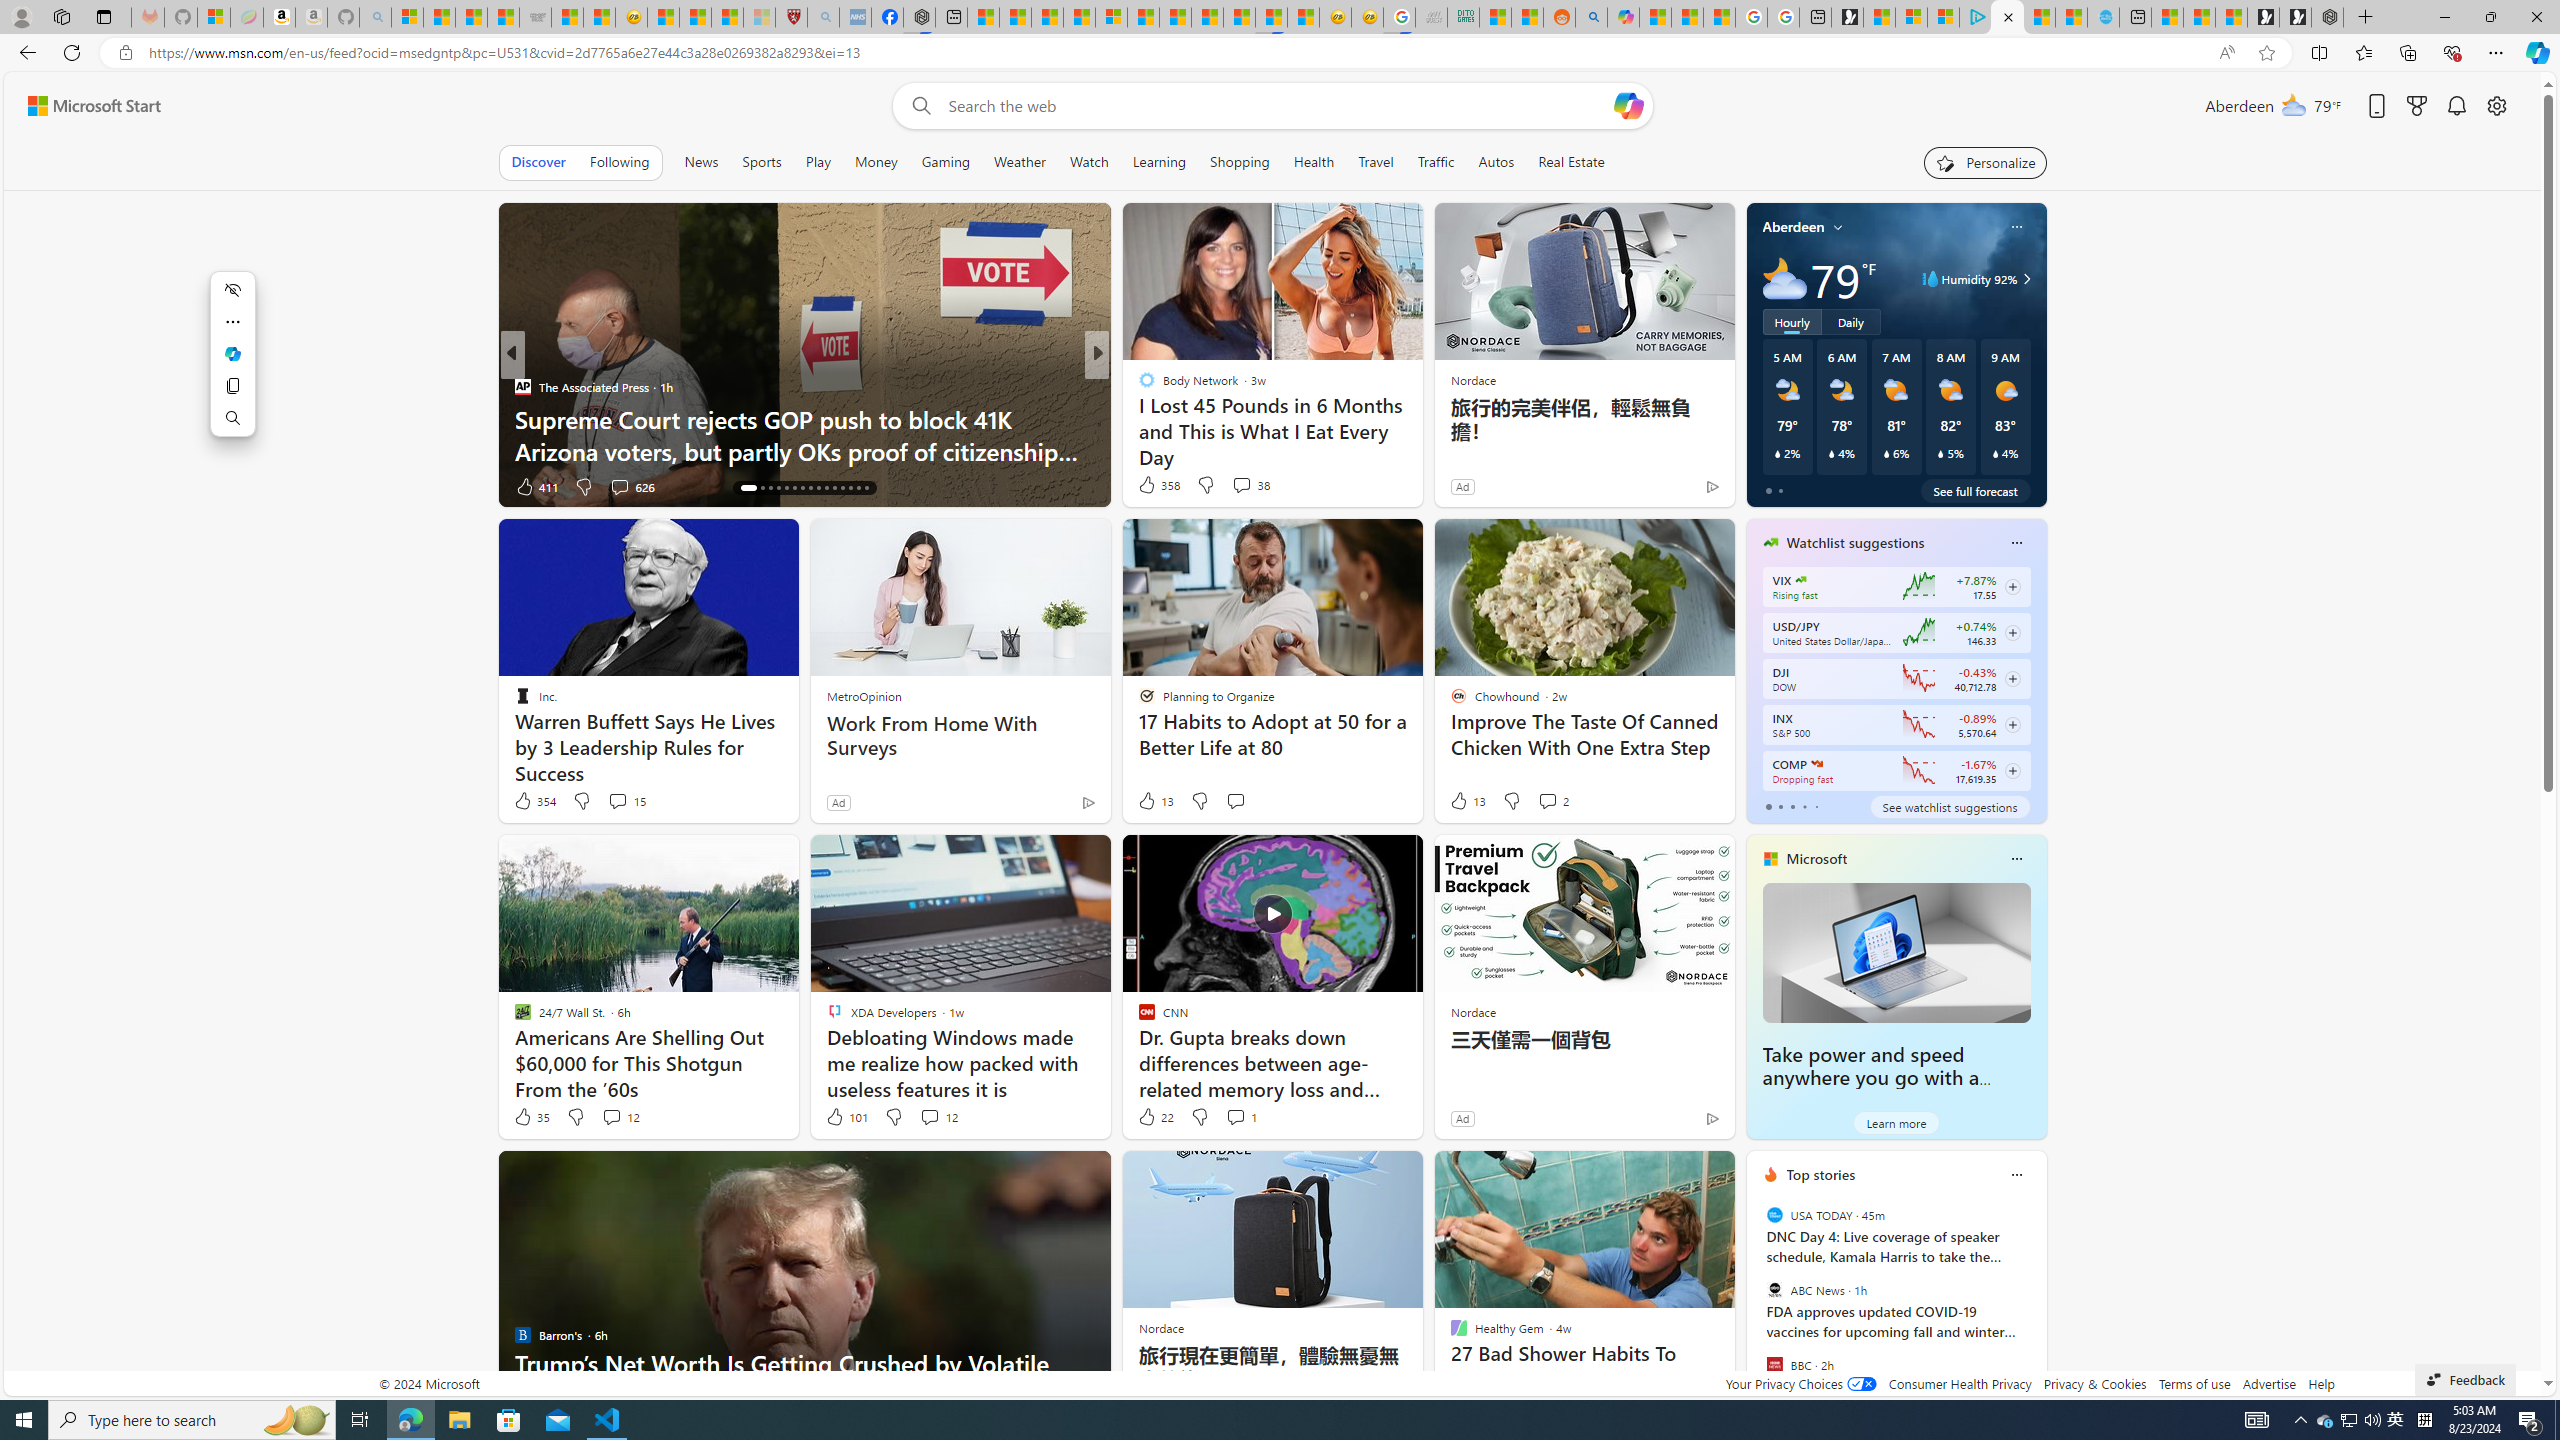 Image resolution: width=2560 pixels, height=1440 pixels. Describe the element at coordinates (1158, 484) in the screenshot. I see `358 Like` at that location.